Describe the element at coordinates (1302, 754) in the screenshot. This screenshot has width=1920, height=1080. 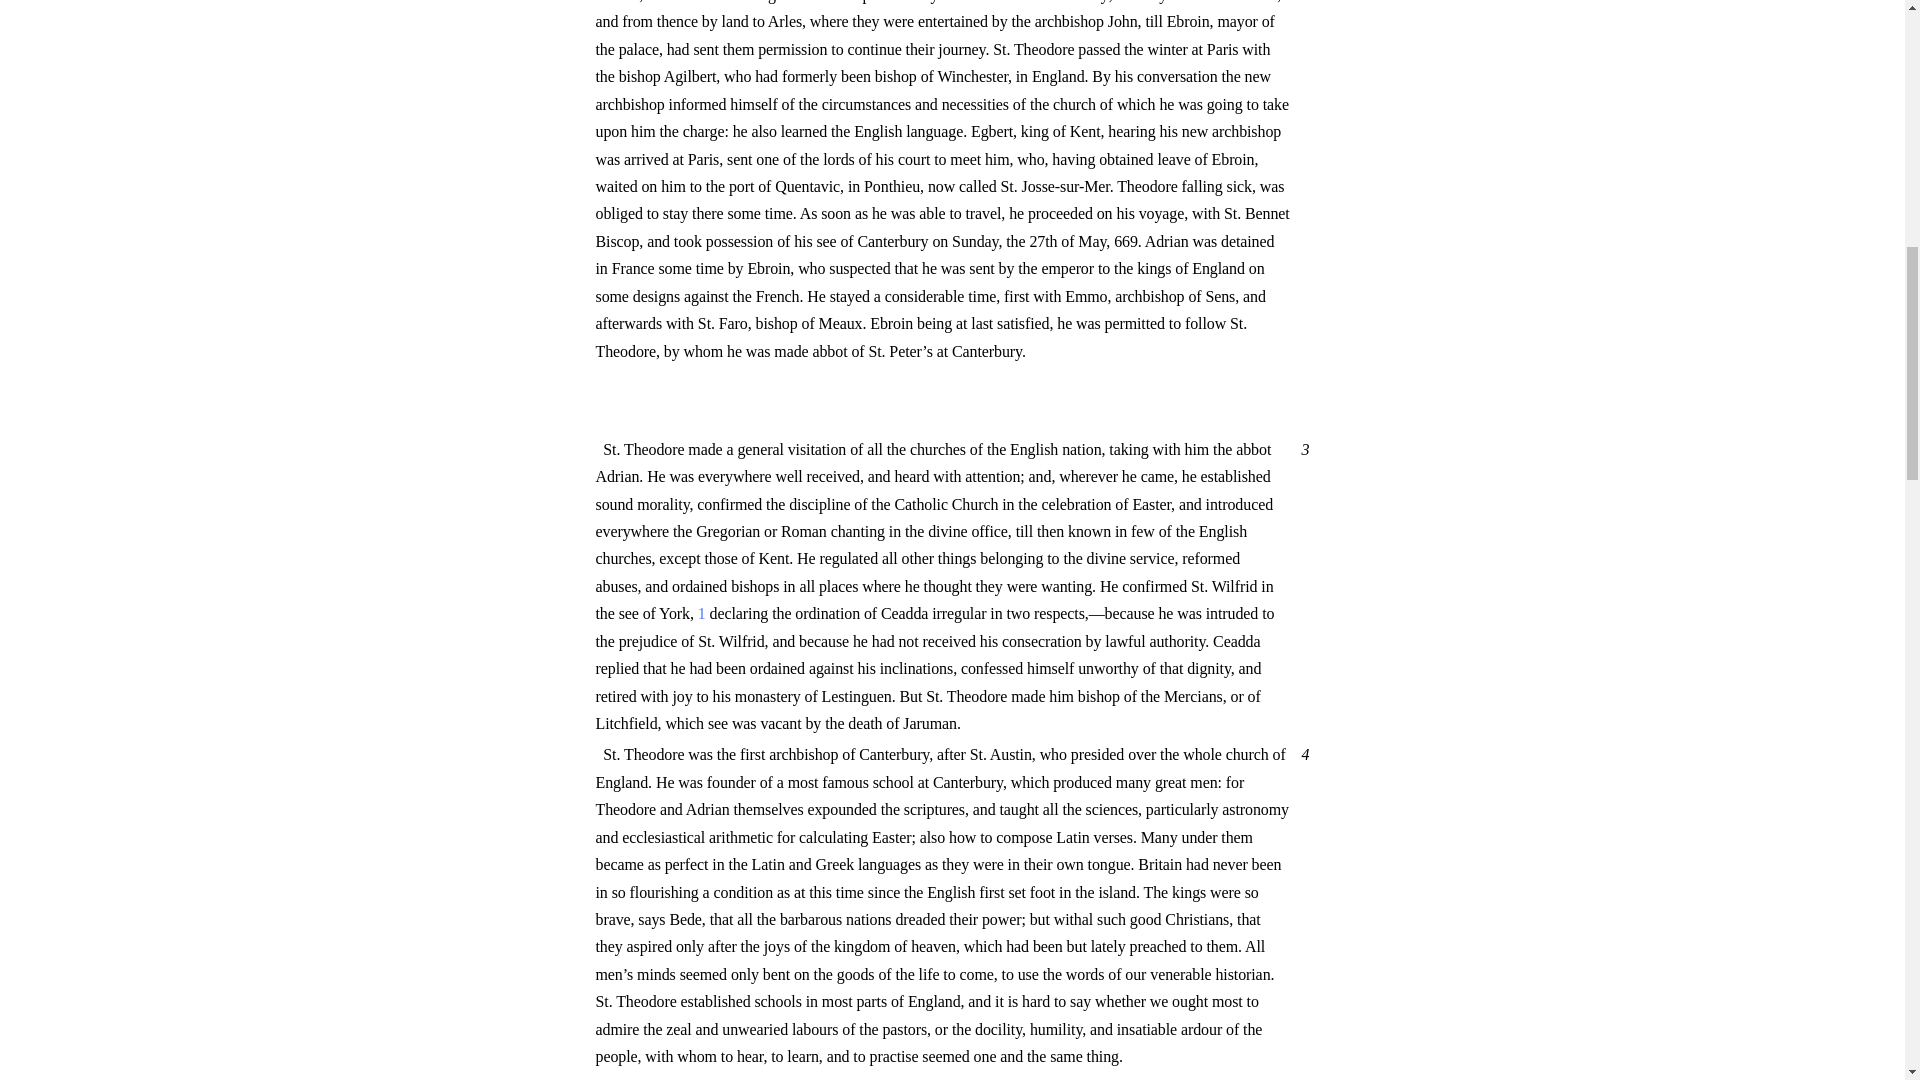
I see `  4` at that location.